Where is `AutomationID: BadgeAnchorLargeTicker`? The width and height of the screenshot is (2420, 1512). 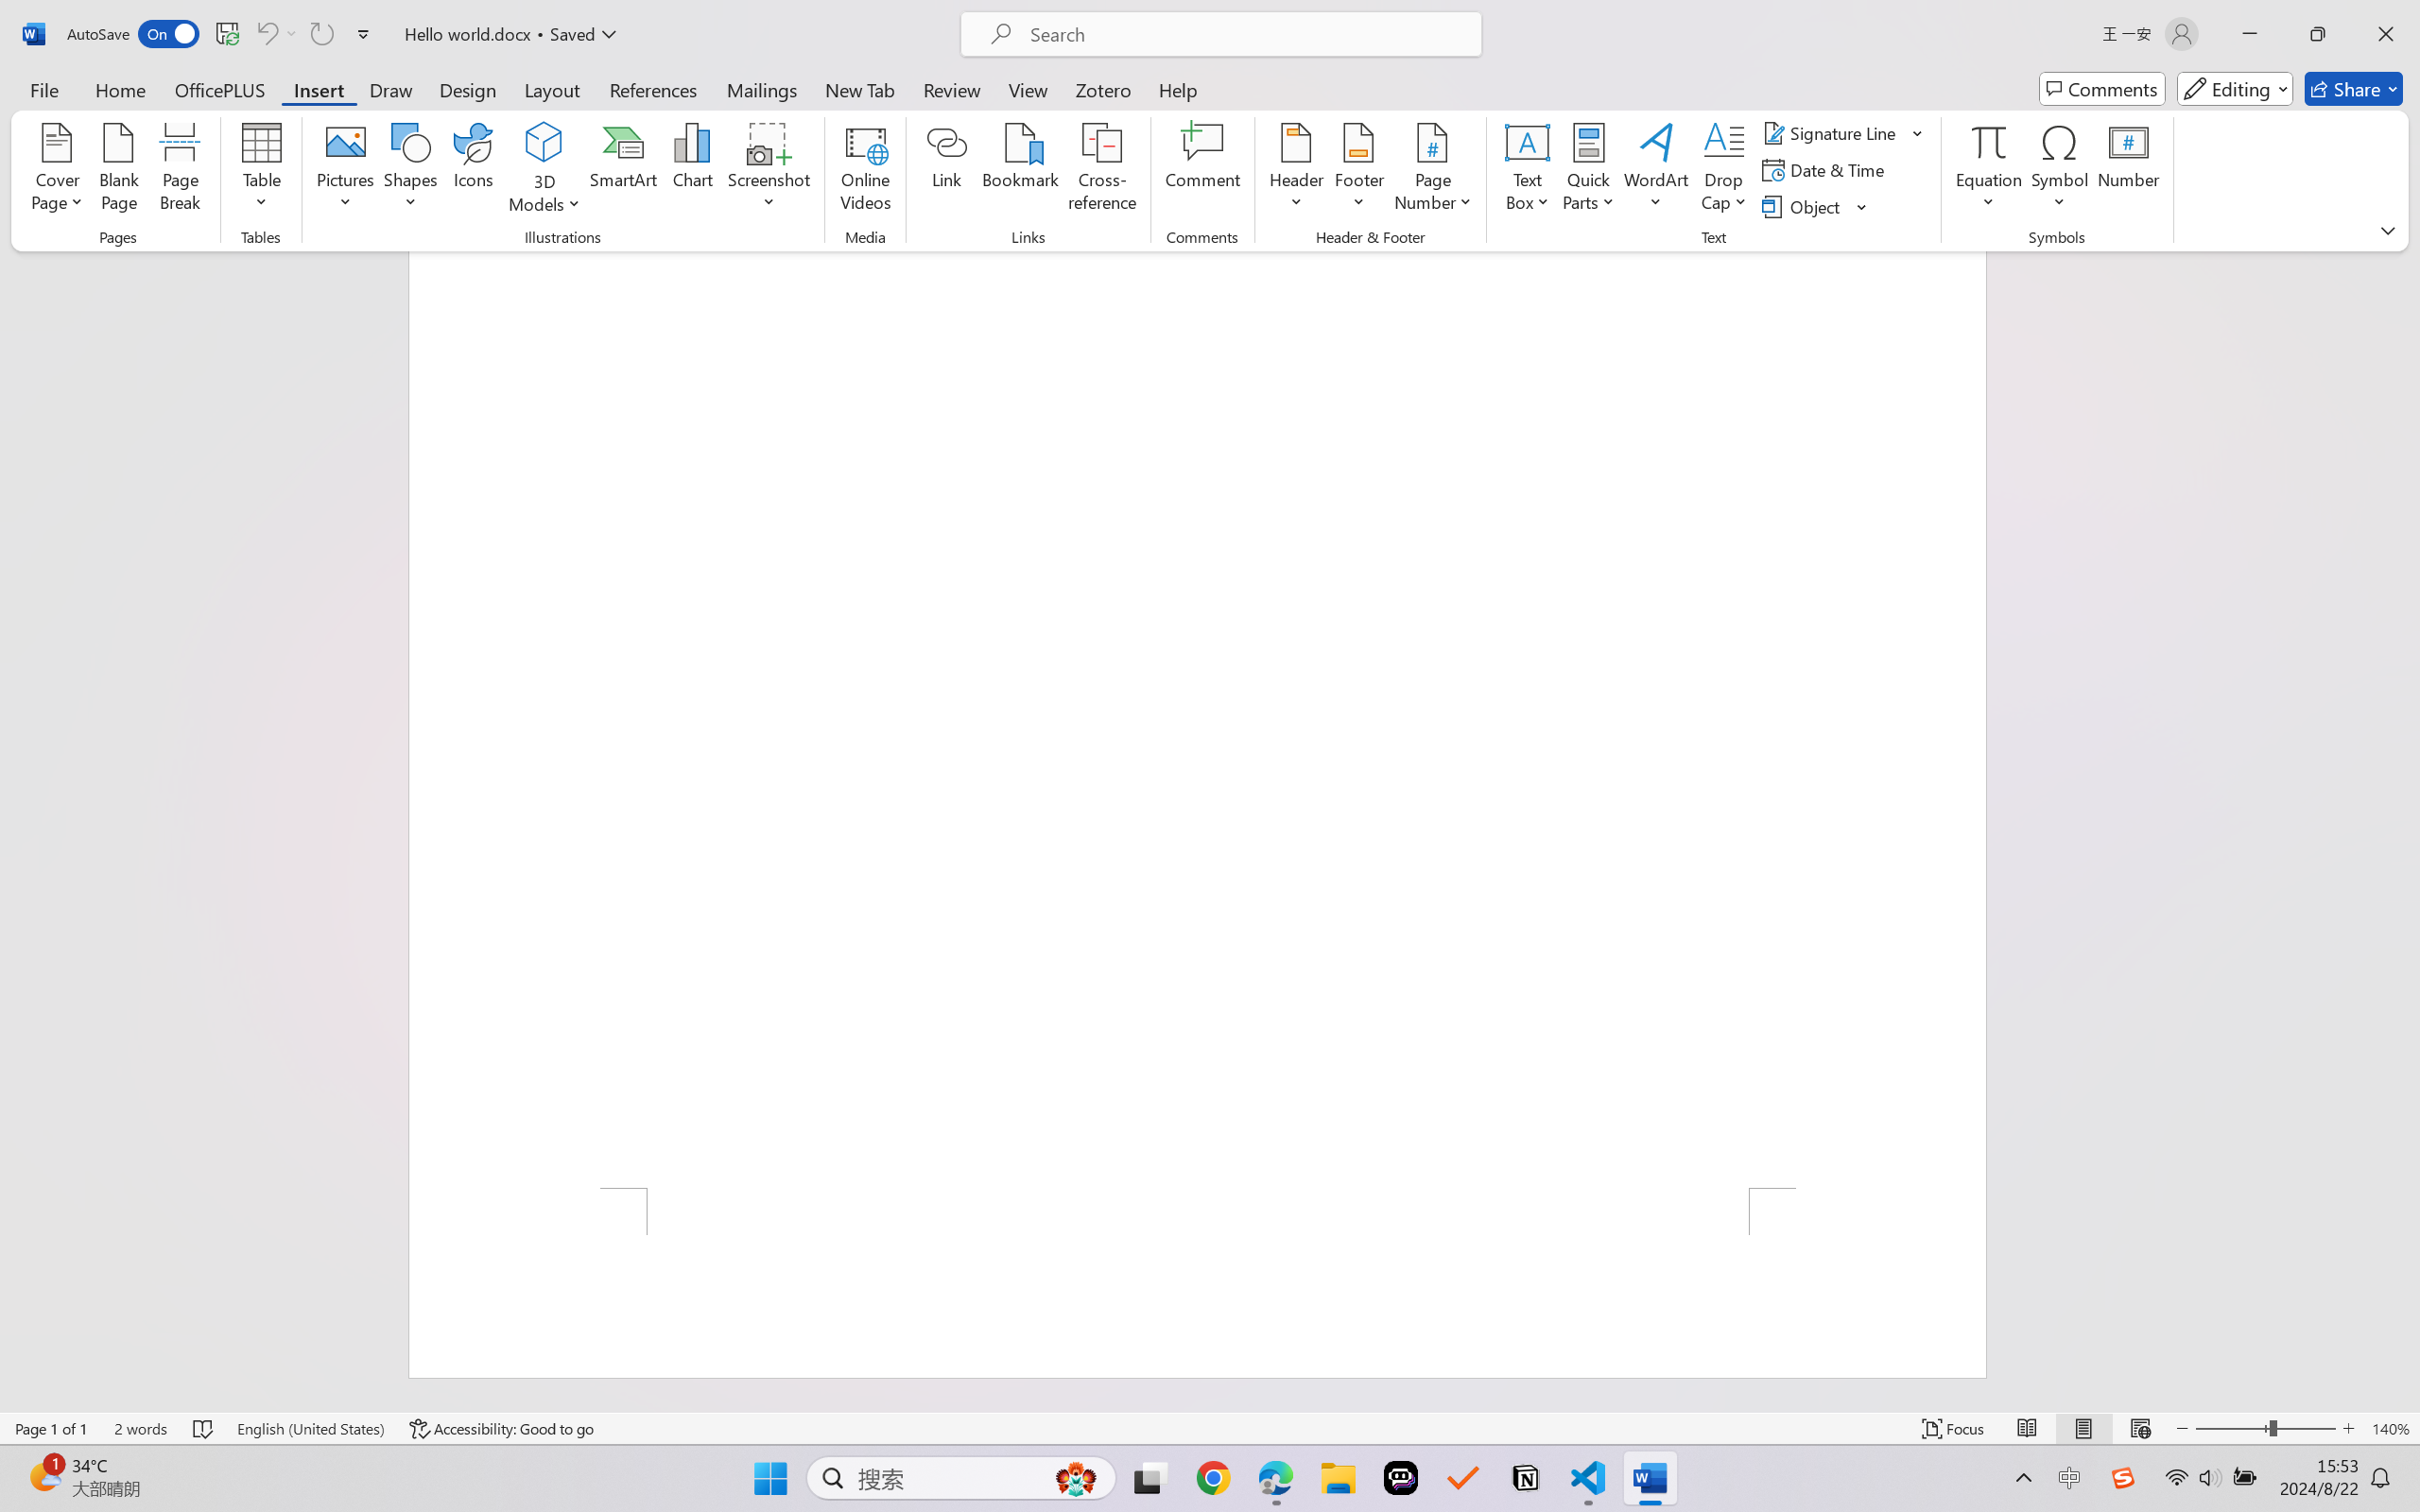 AutomationID: BadgeAnchorLargeTicker is located at coordinates (43, 1476).